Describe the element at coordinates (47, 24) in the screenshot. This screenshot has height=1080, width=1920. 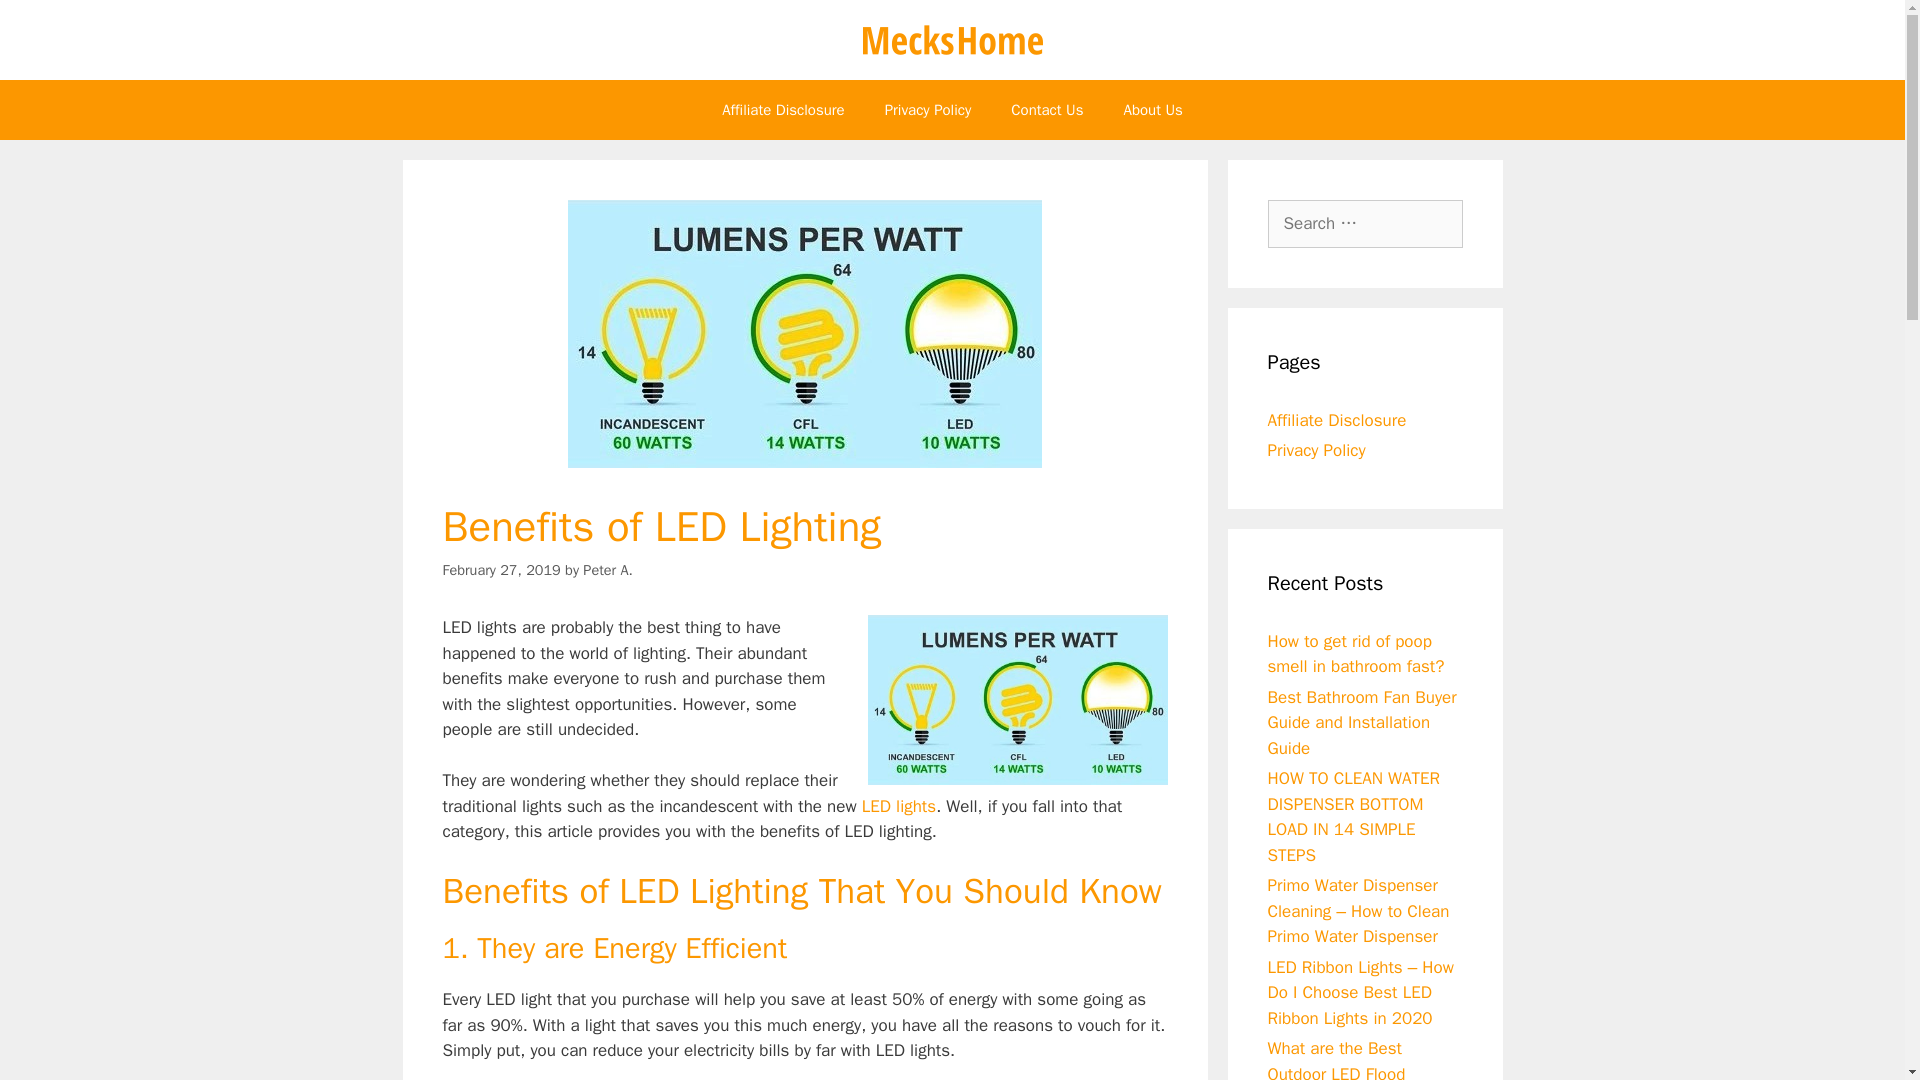
I see `Search` at that location.